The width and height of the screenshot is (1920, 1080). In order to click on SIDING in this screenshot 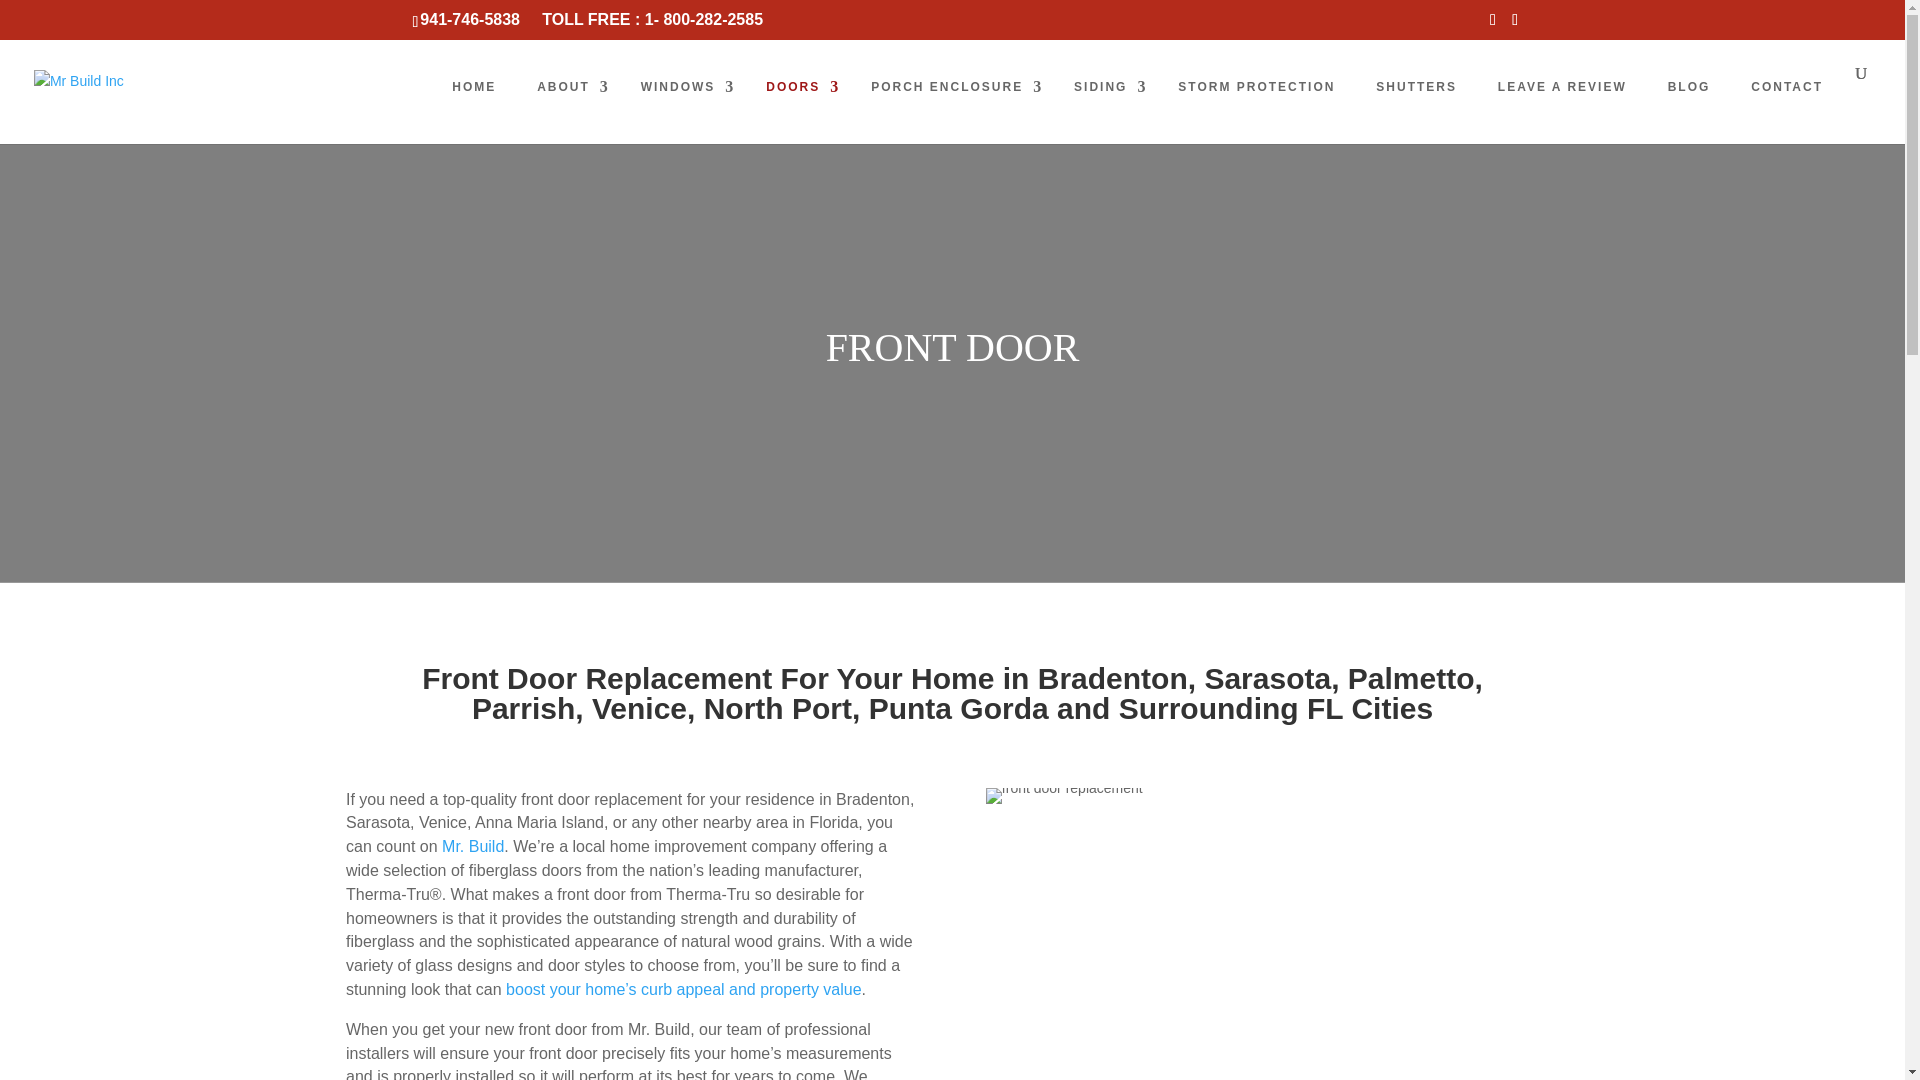, I will do `click(1108, 86)`.